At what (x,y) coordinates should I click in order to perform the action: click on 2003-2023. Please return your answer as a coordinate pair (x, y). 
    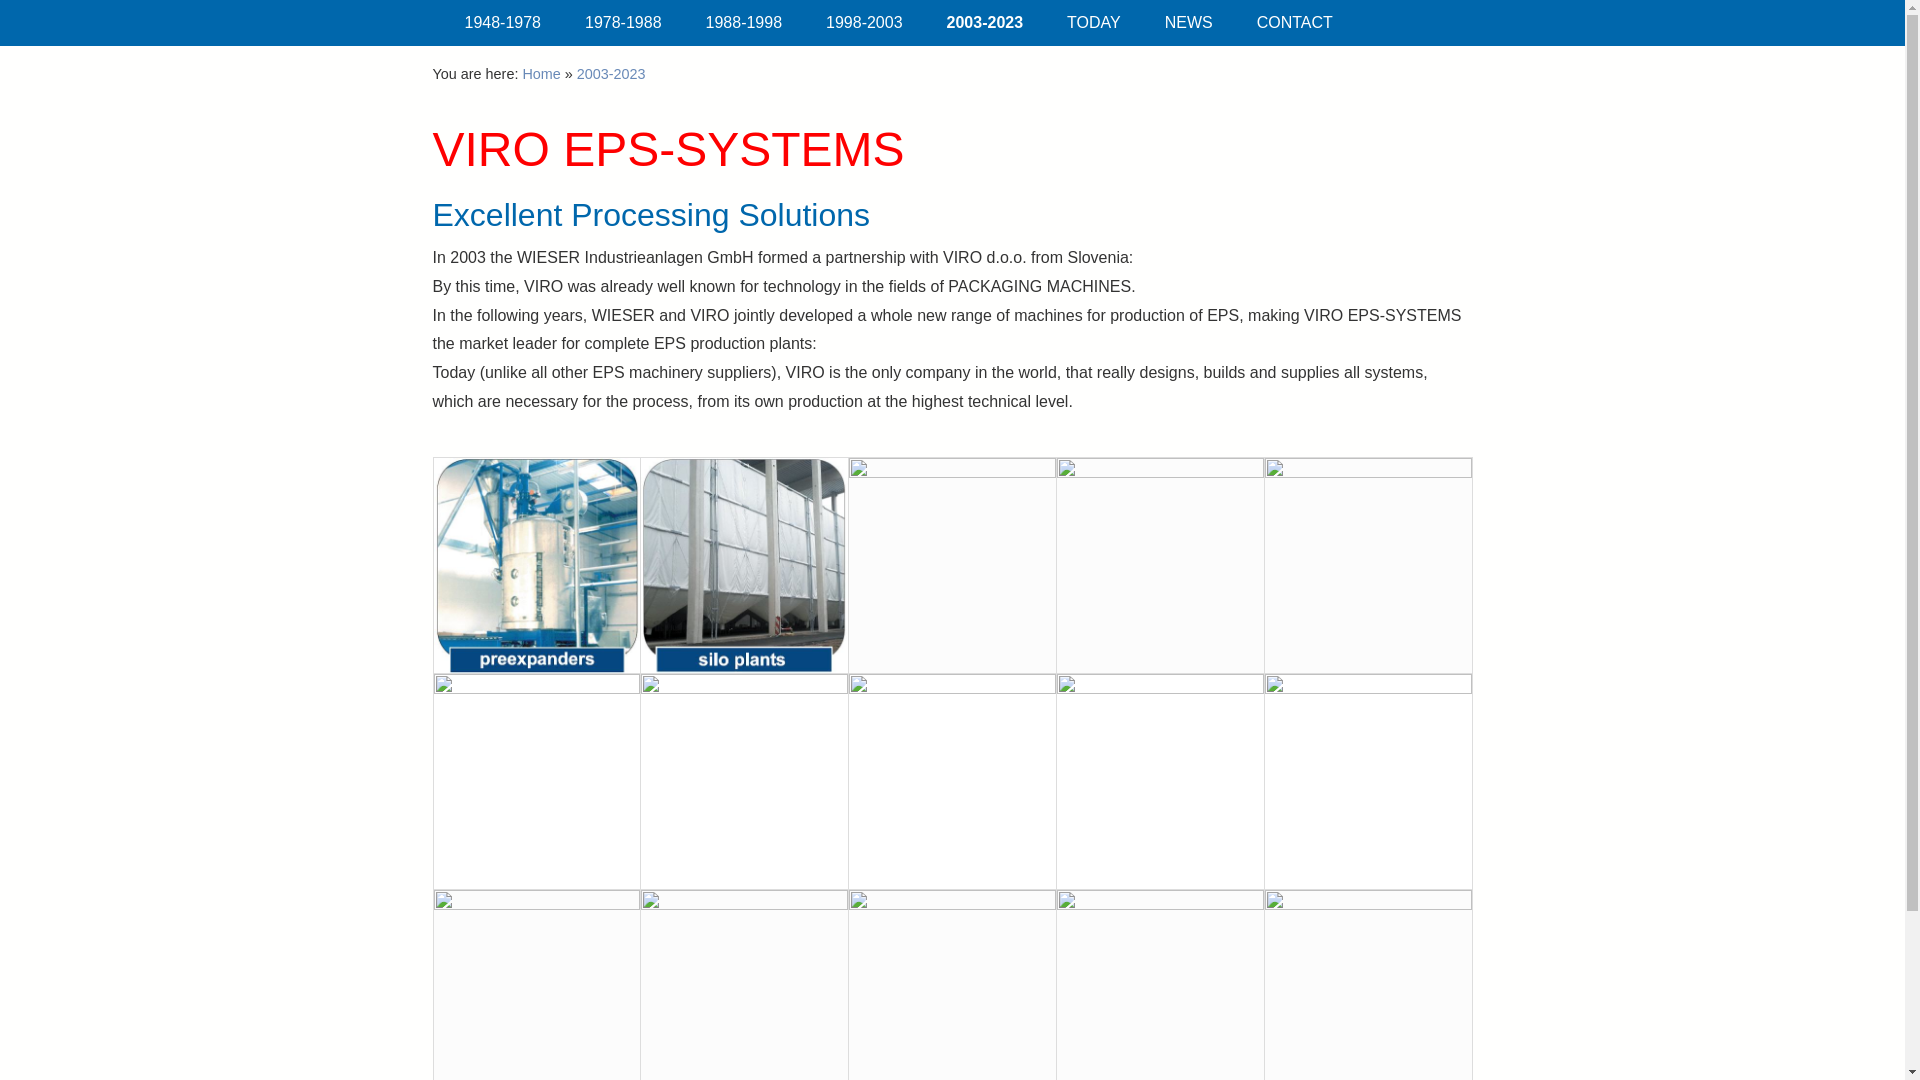
    Looking at the image, I should click on (611, 74).